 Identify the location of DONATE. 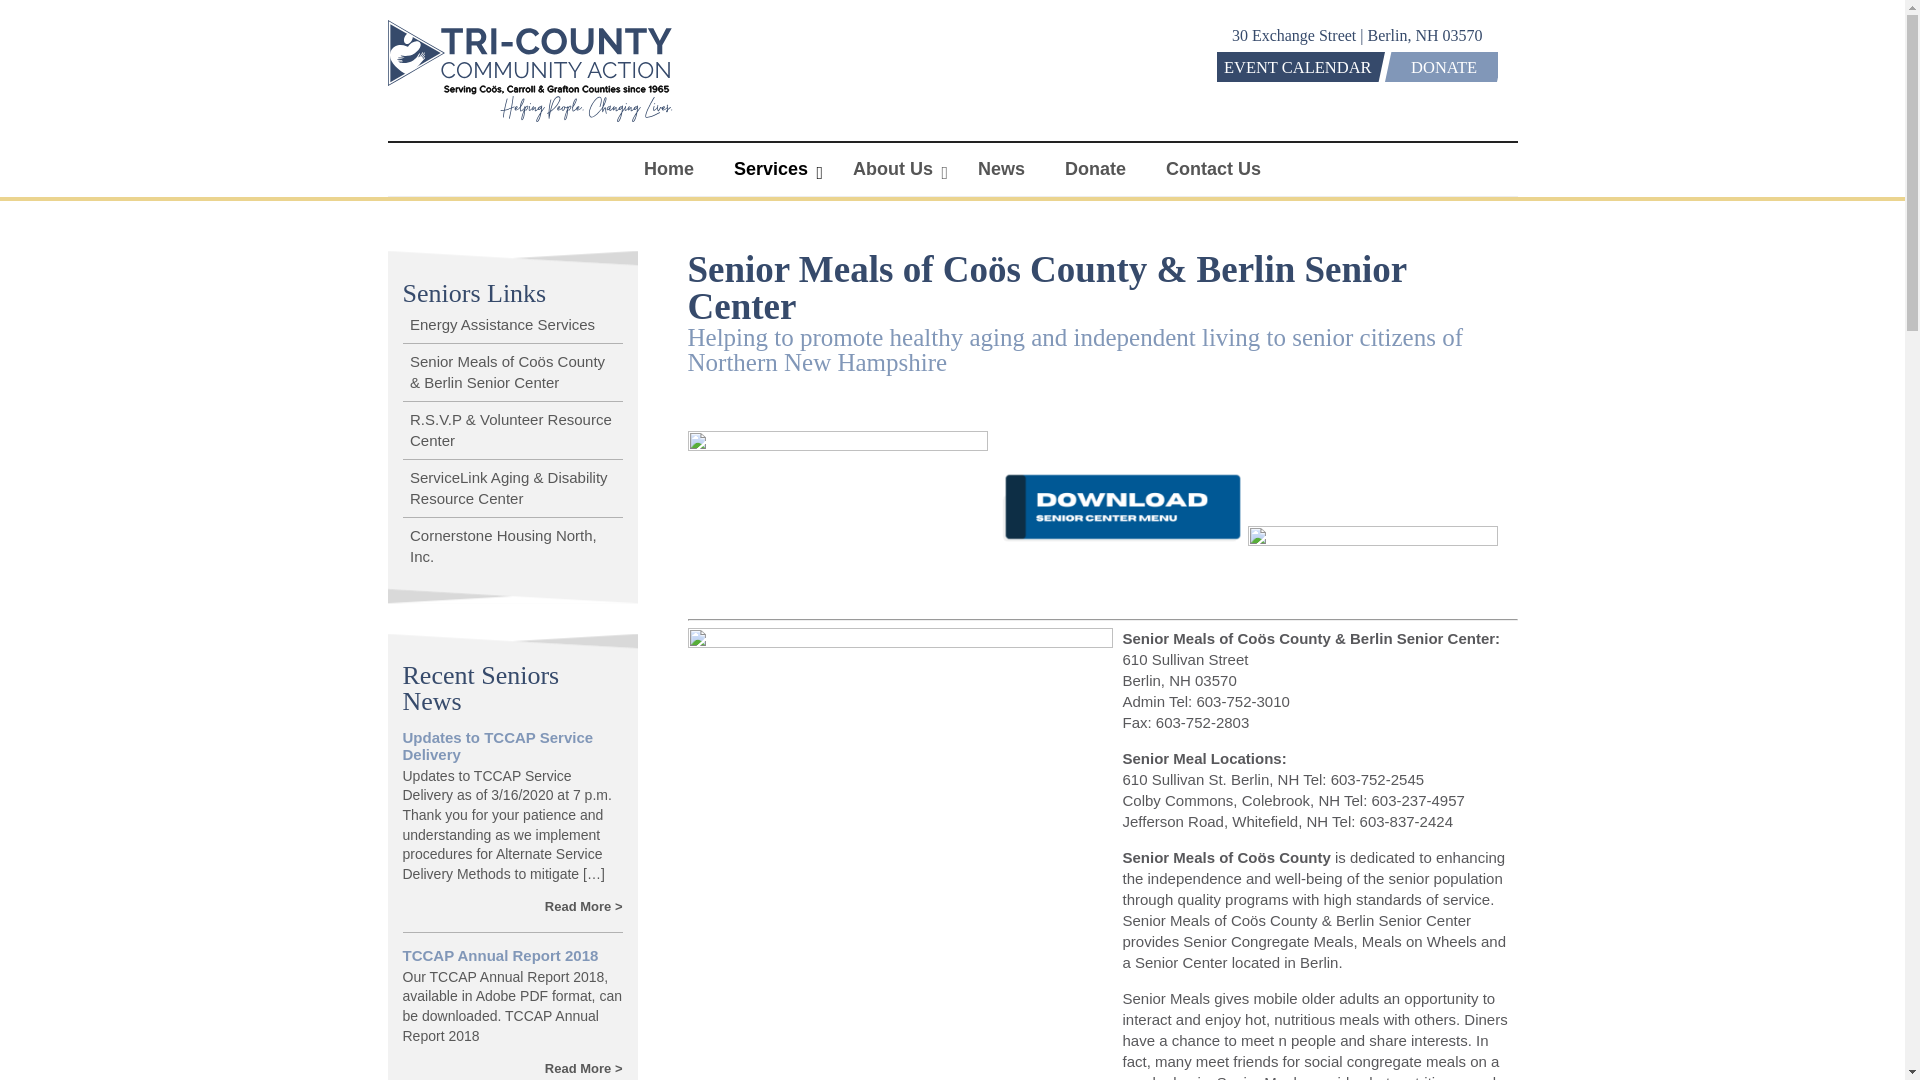
(1440, 66).